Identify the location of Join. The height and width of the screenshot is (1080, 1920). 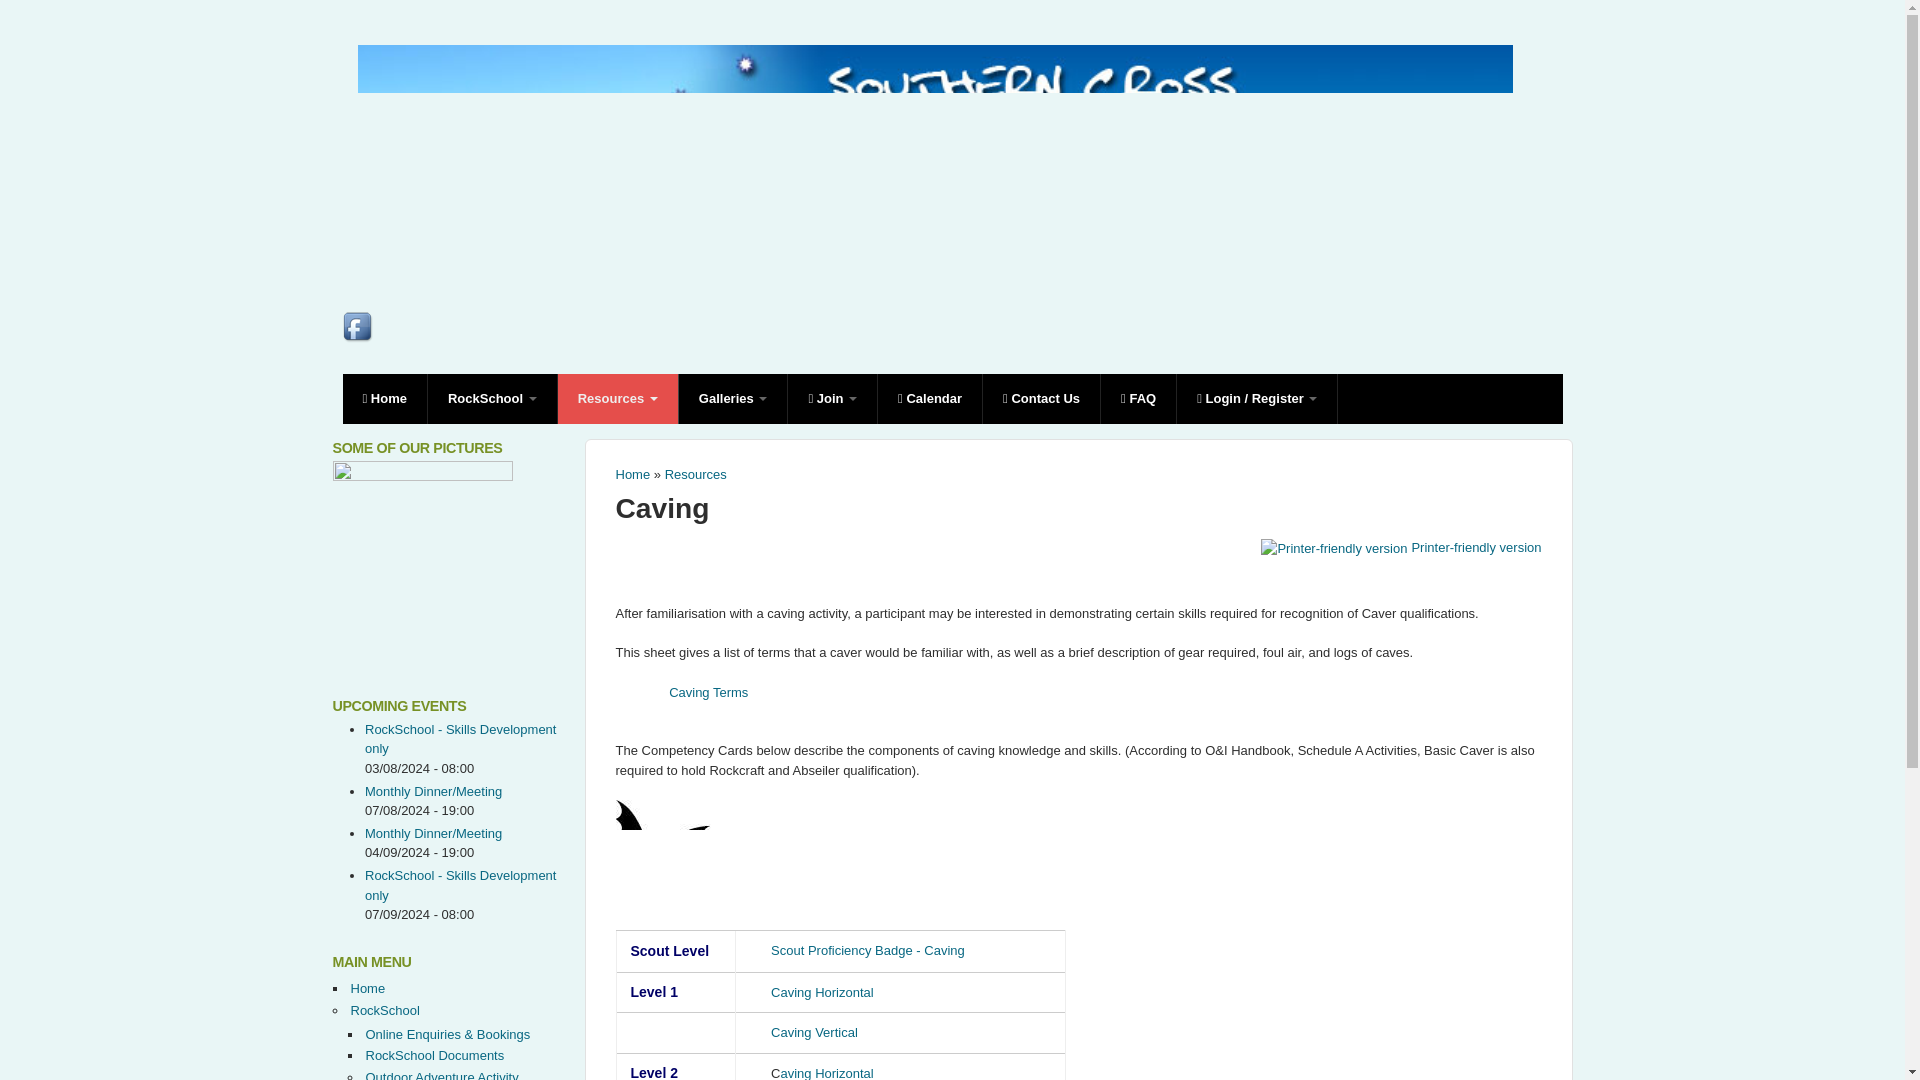
(832, 398).